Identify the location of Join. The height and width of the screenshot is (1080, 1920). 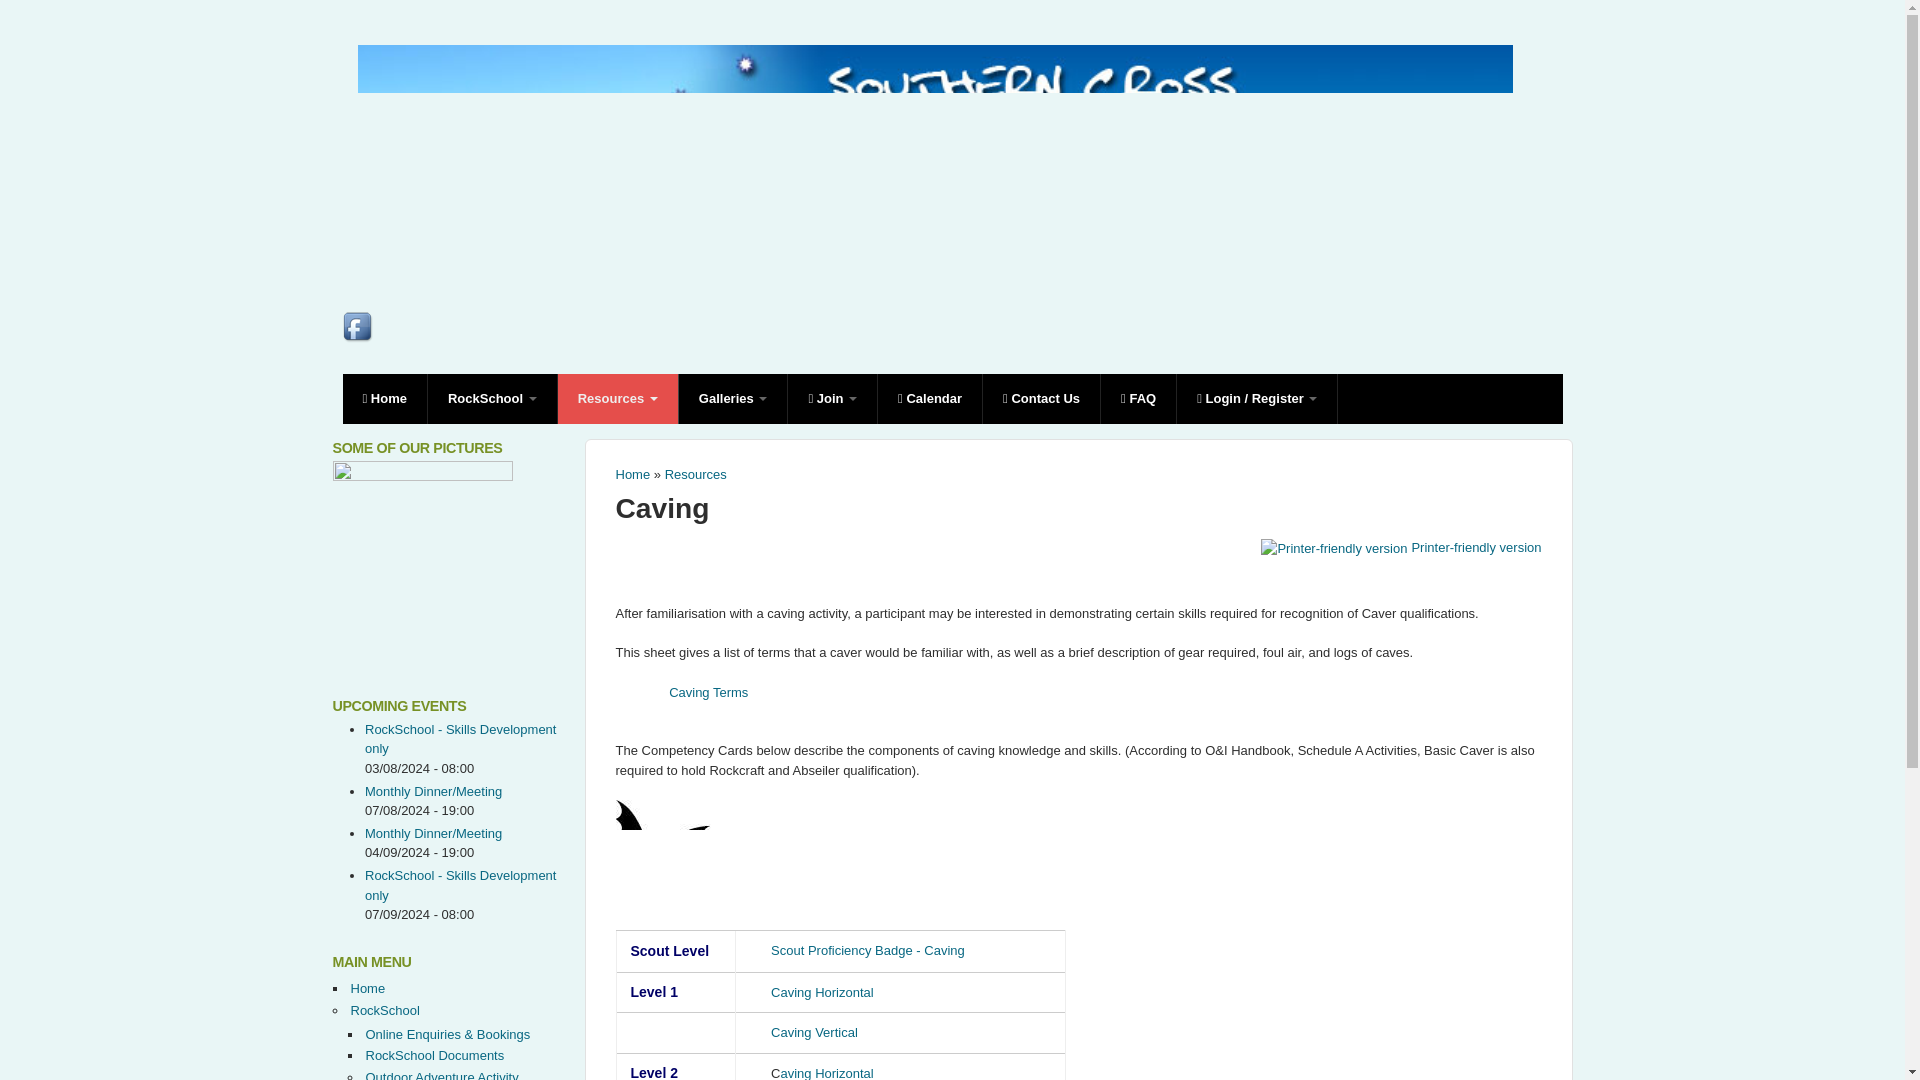
(832, 398).